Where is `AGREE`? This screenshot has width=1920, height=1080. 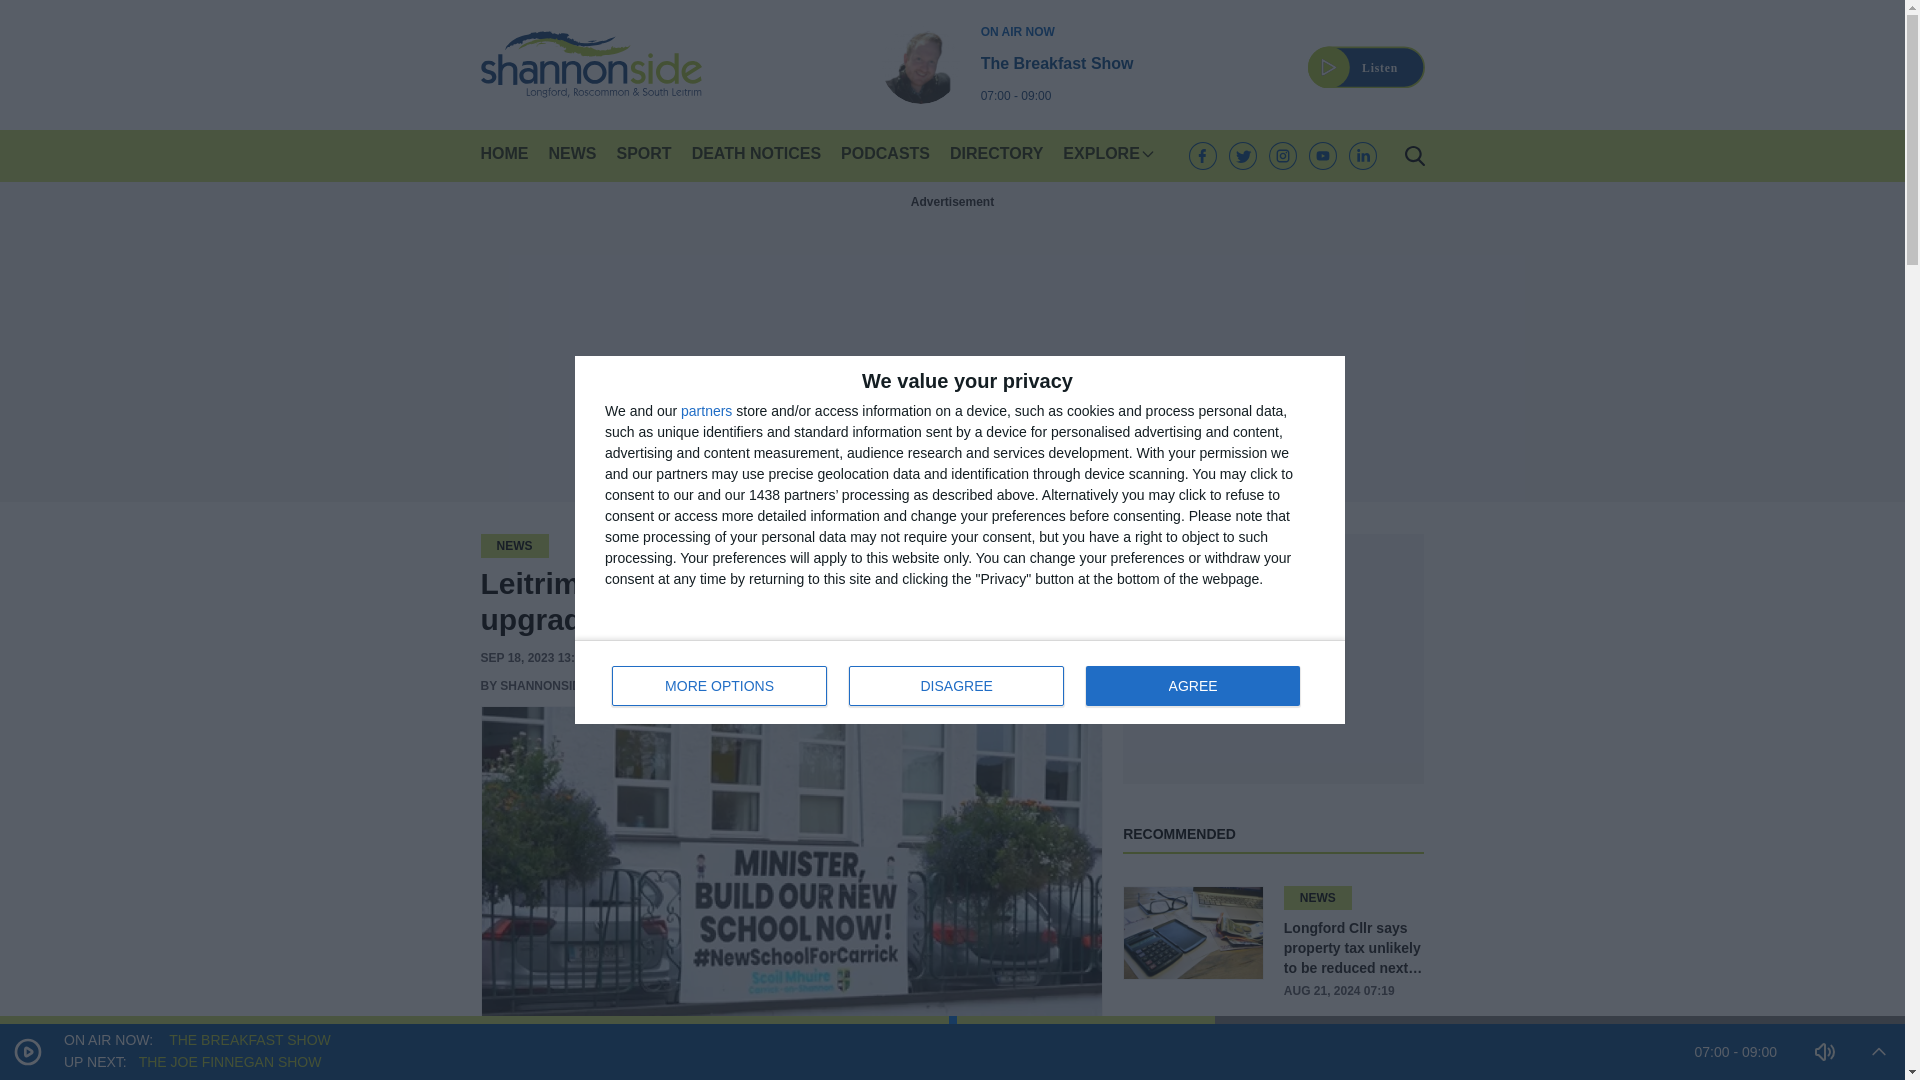
AGREE is located at coordinates (571, 156).